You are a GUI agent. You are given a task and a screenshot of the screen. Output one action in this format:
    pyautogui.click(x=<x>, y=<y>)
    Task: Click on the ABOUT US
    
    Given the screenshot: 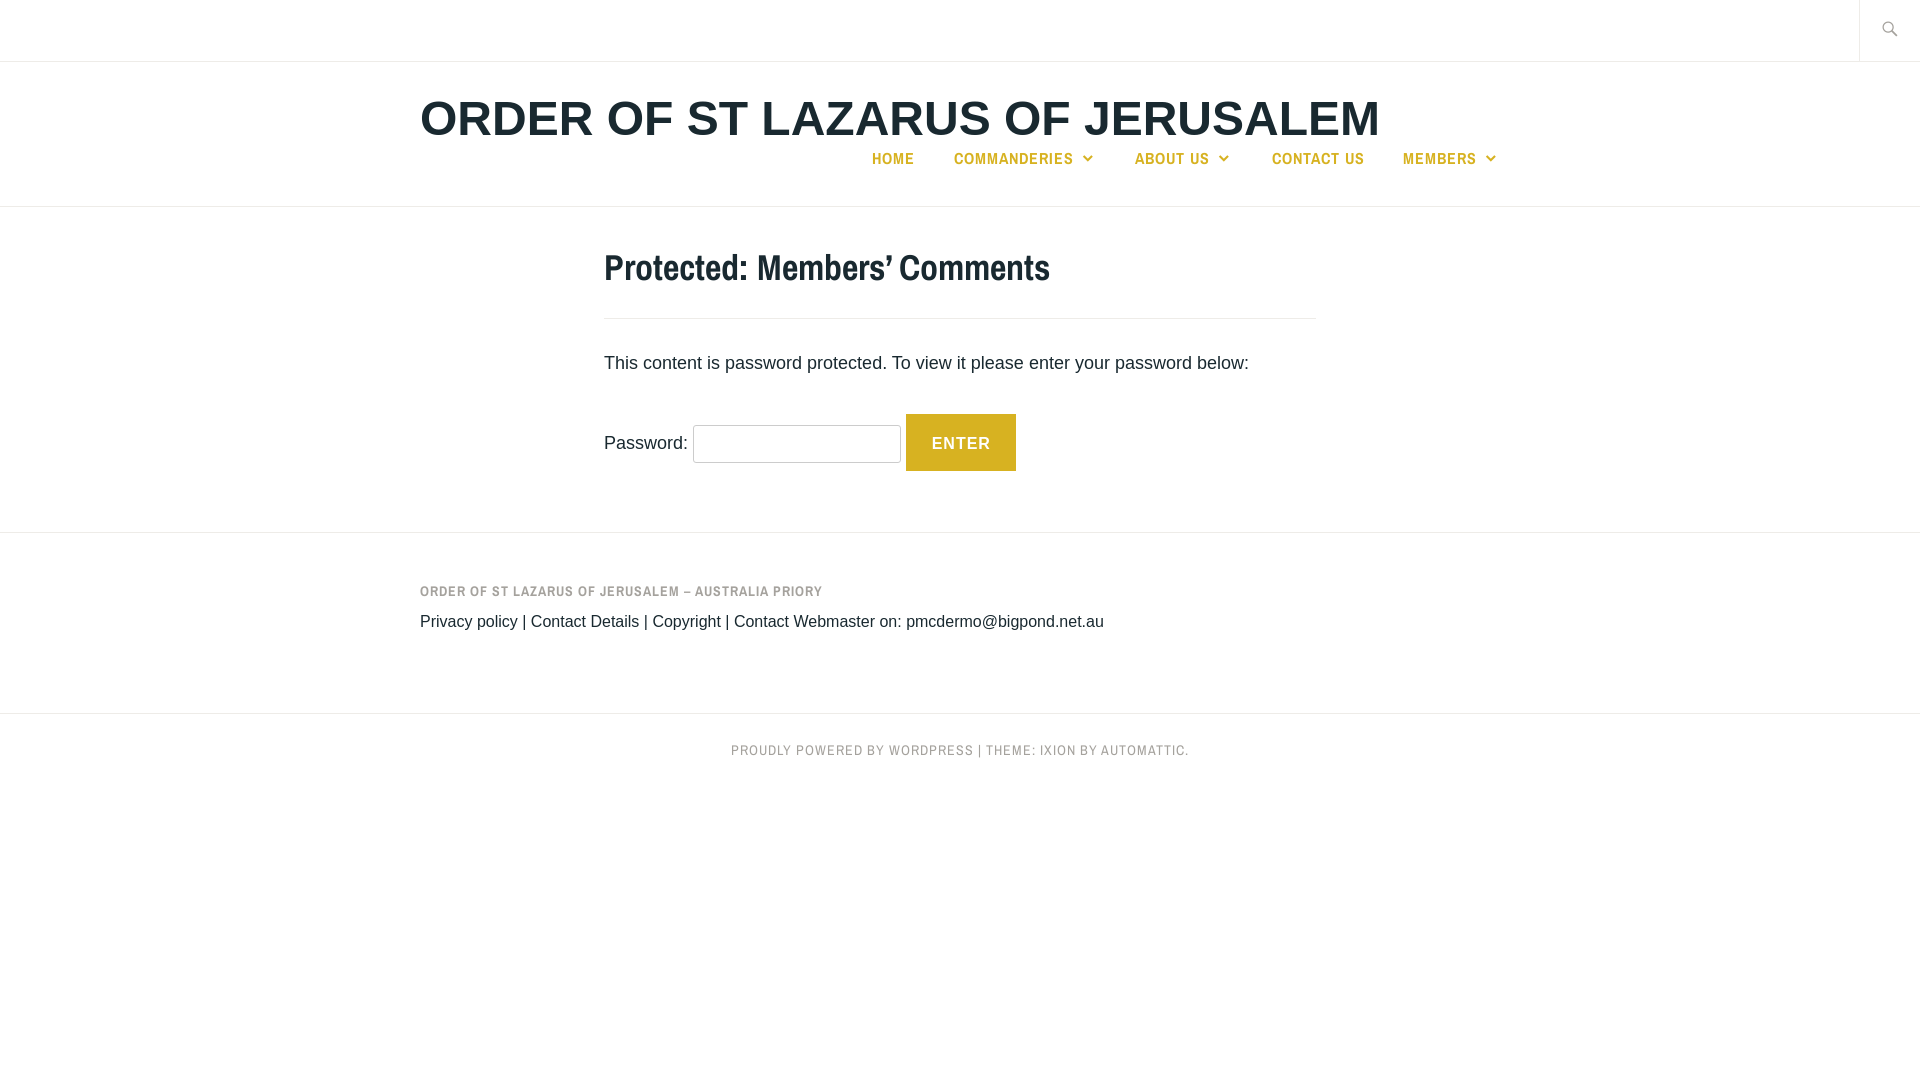 What is the action you would take?
    pyautogui.click(x=1184, y=158)
    